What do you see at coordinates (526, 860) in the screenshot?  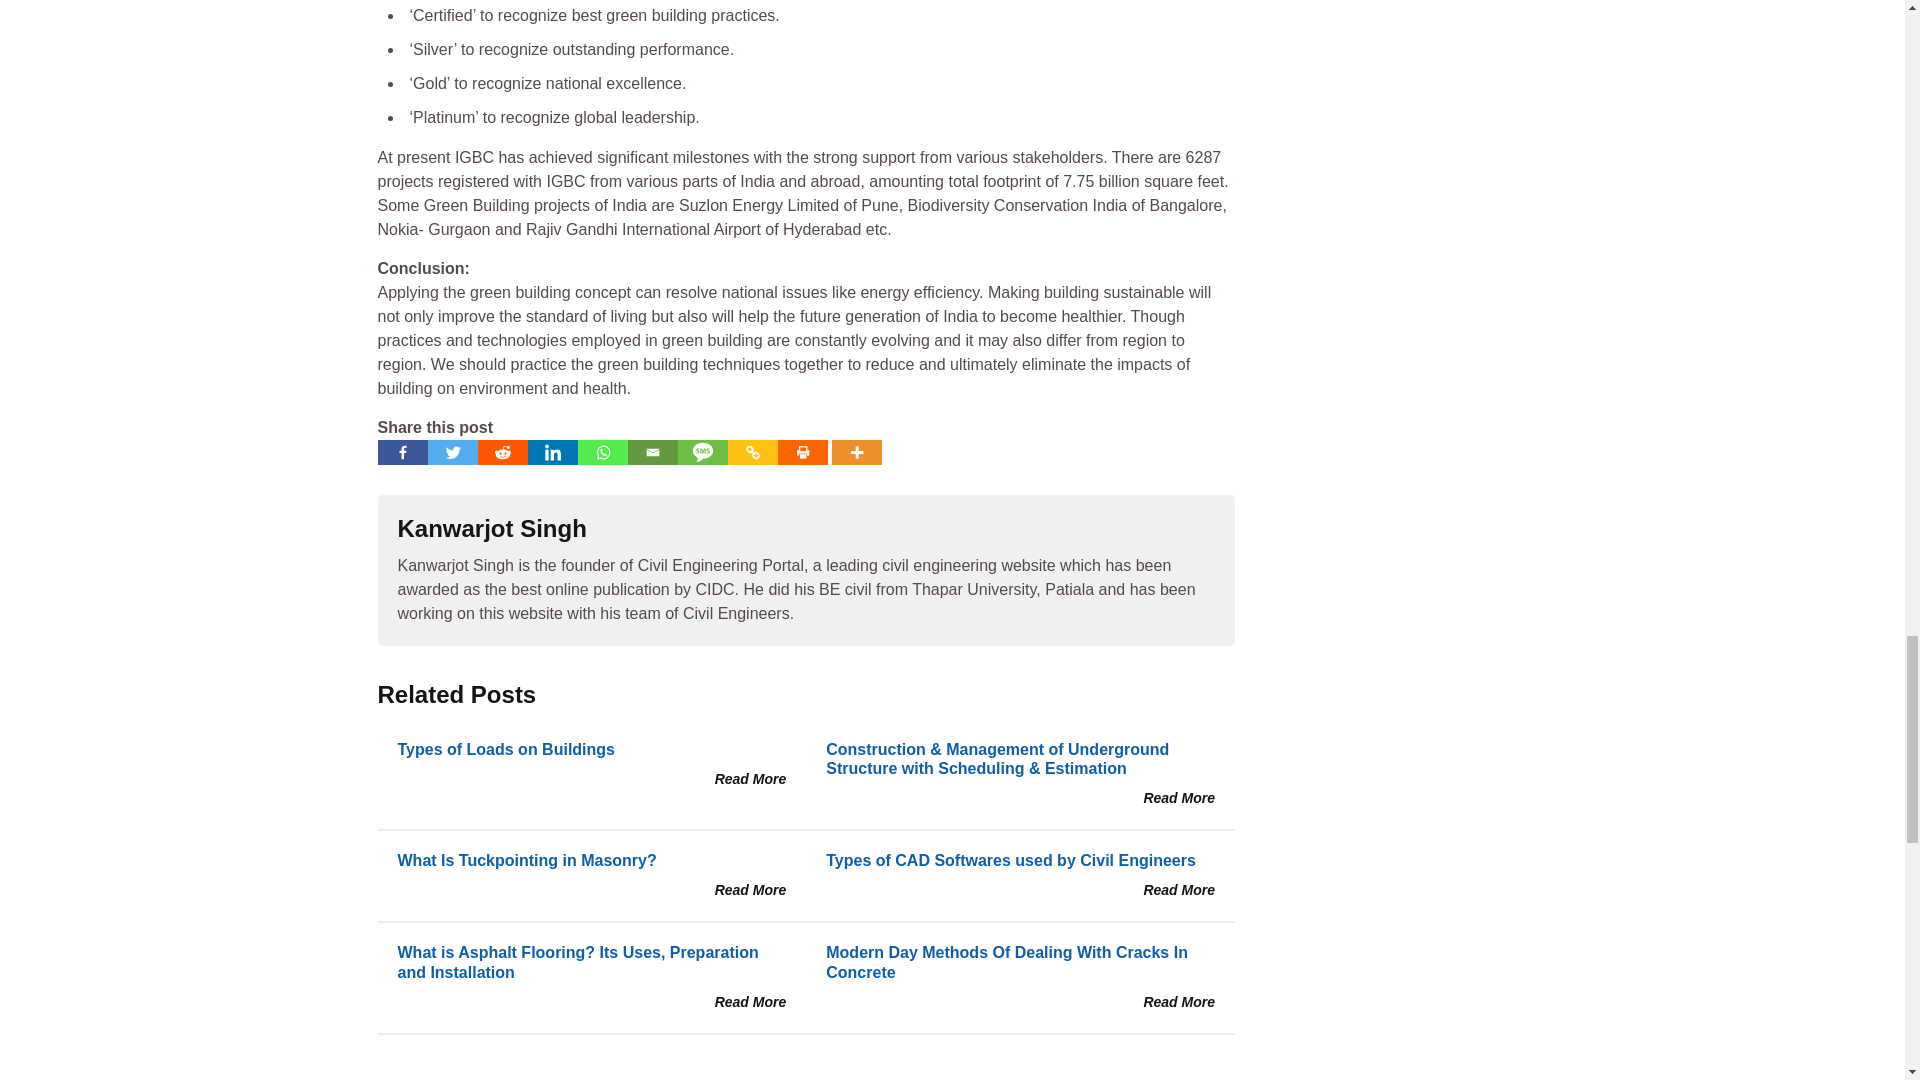 I see `What Is Tuckpointing in Masonry?` at bounding box center [526, 860].